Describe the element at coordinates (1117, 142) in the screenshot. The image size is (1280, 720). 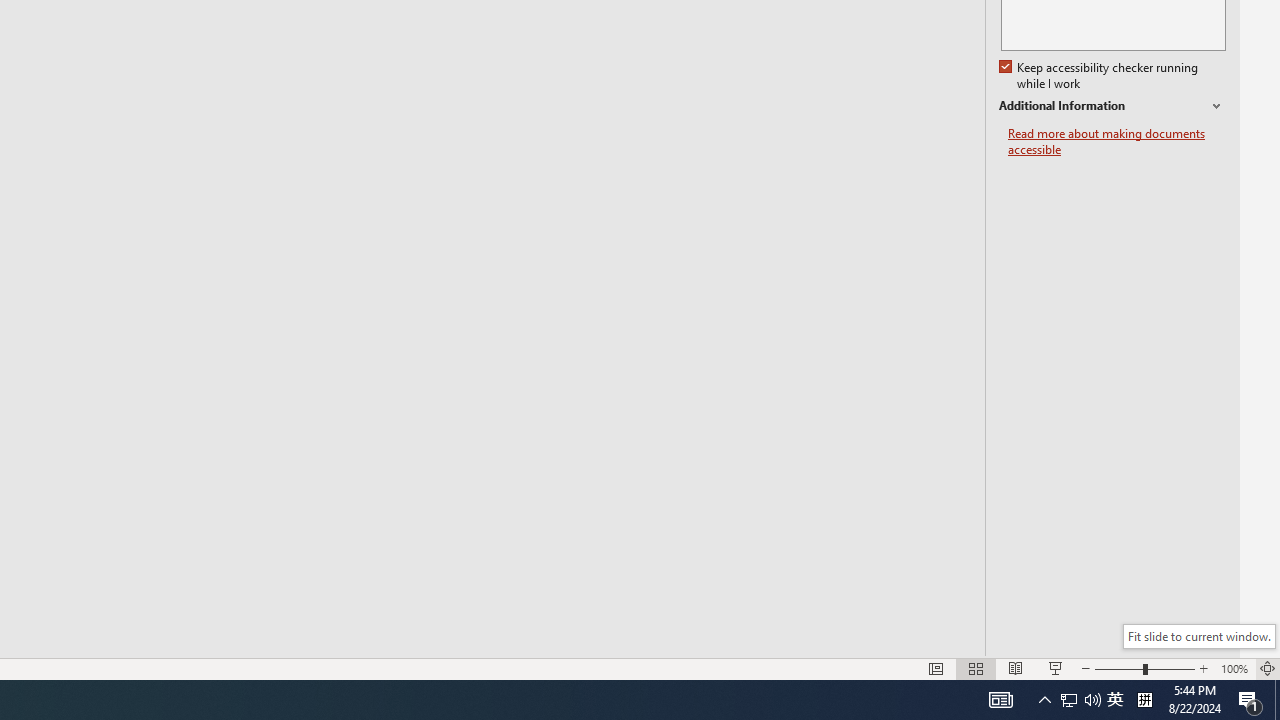
I see `Read more about making documents accessible` at that location.